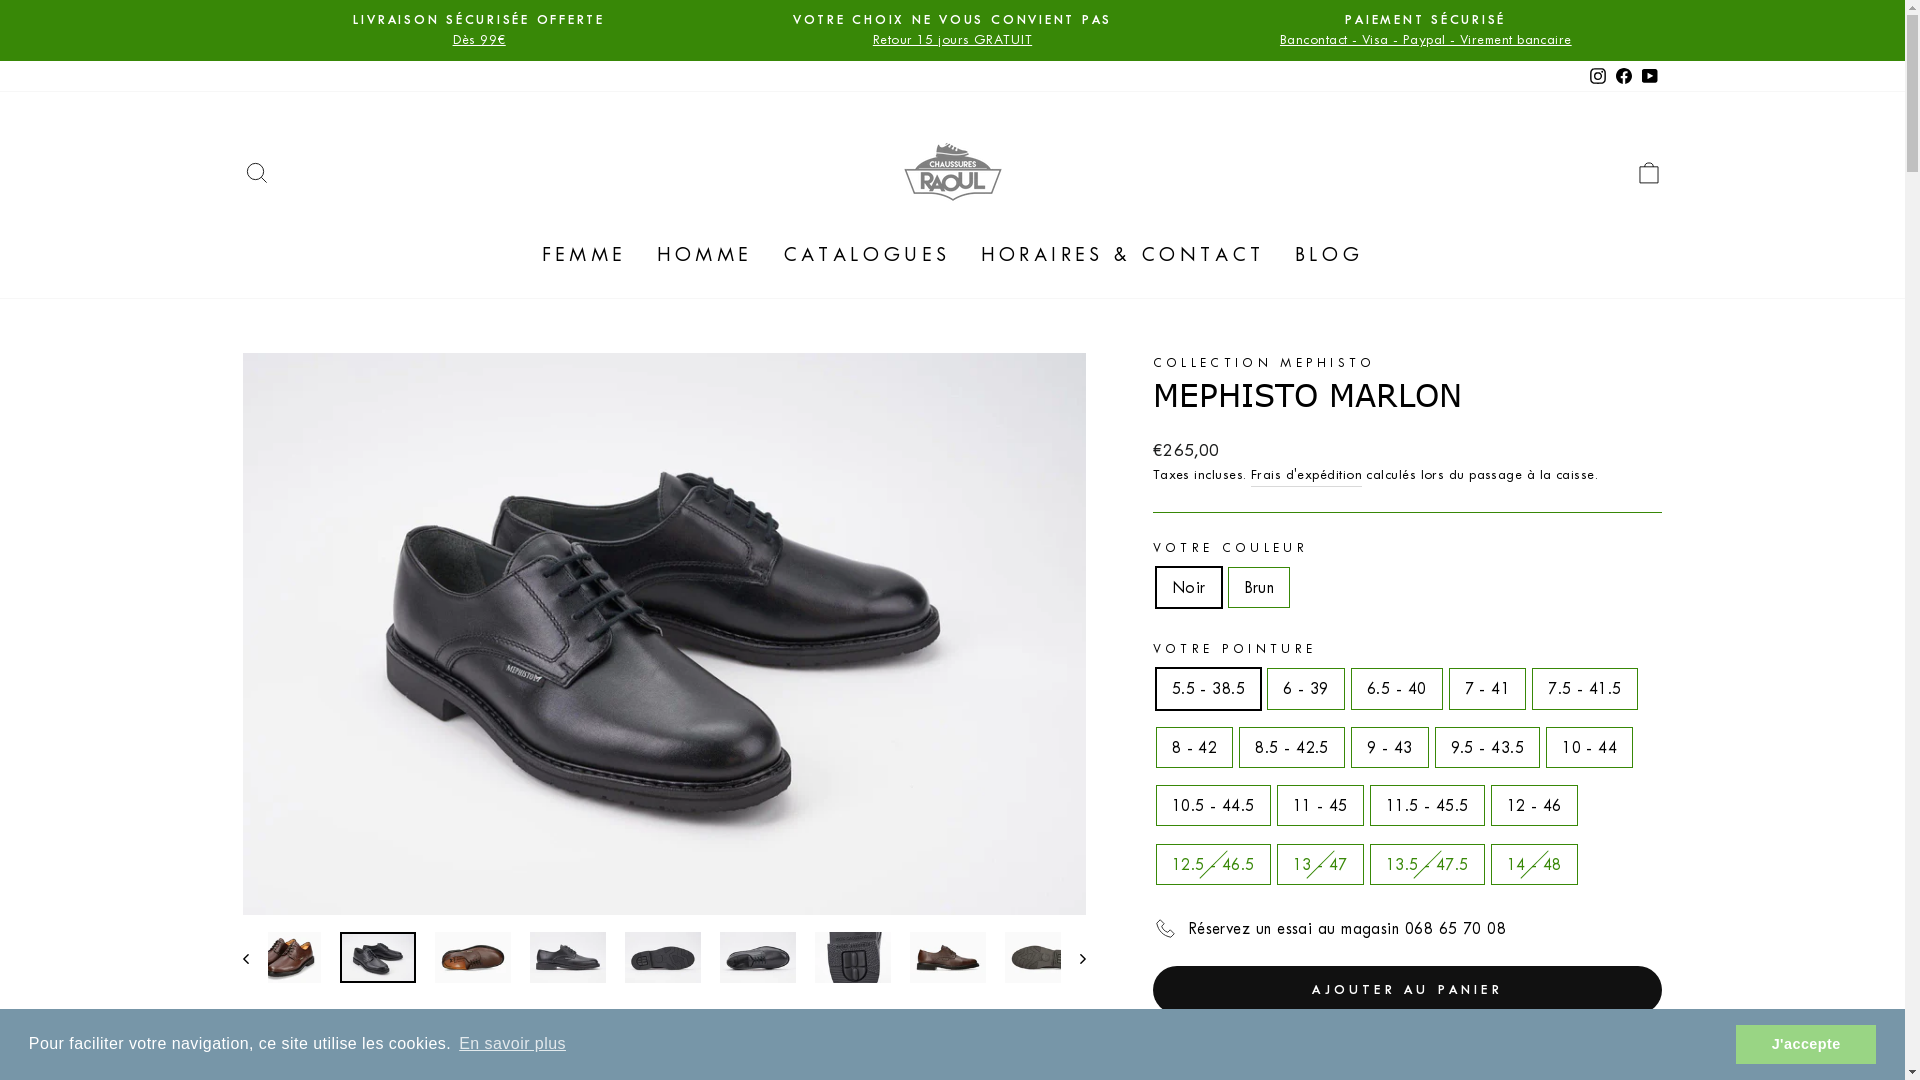 The height and width of the screenshot is (1080, 1920). What do you see at coordinates (1623, 76) in the screenshot?
I see `Facebook` at bounding box center [1623, 76].